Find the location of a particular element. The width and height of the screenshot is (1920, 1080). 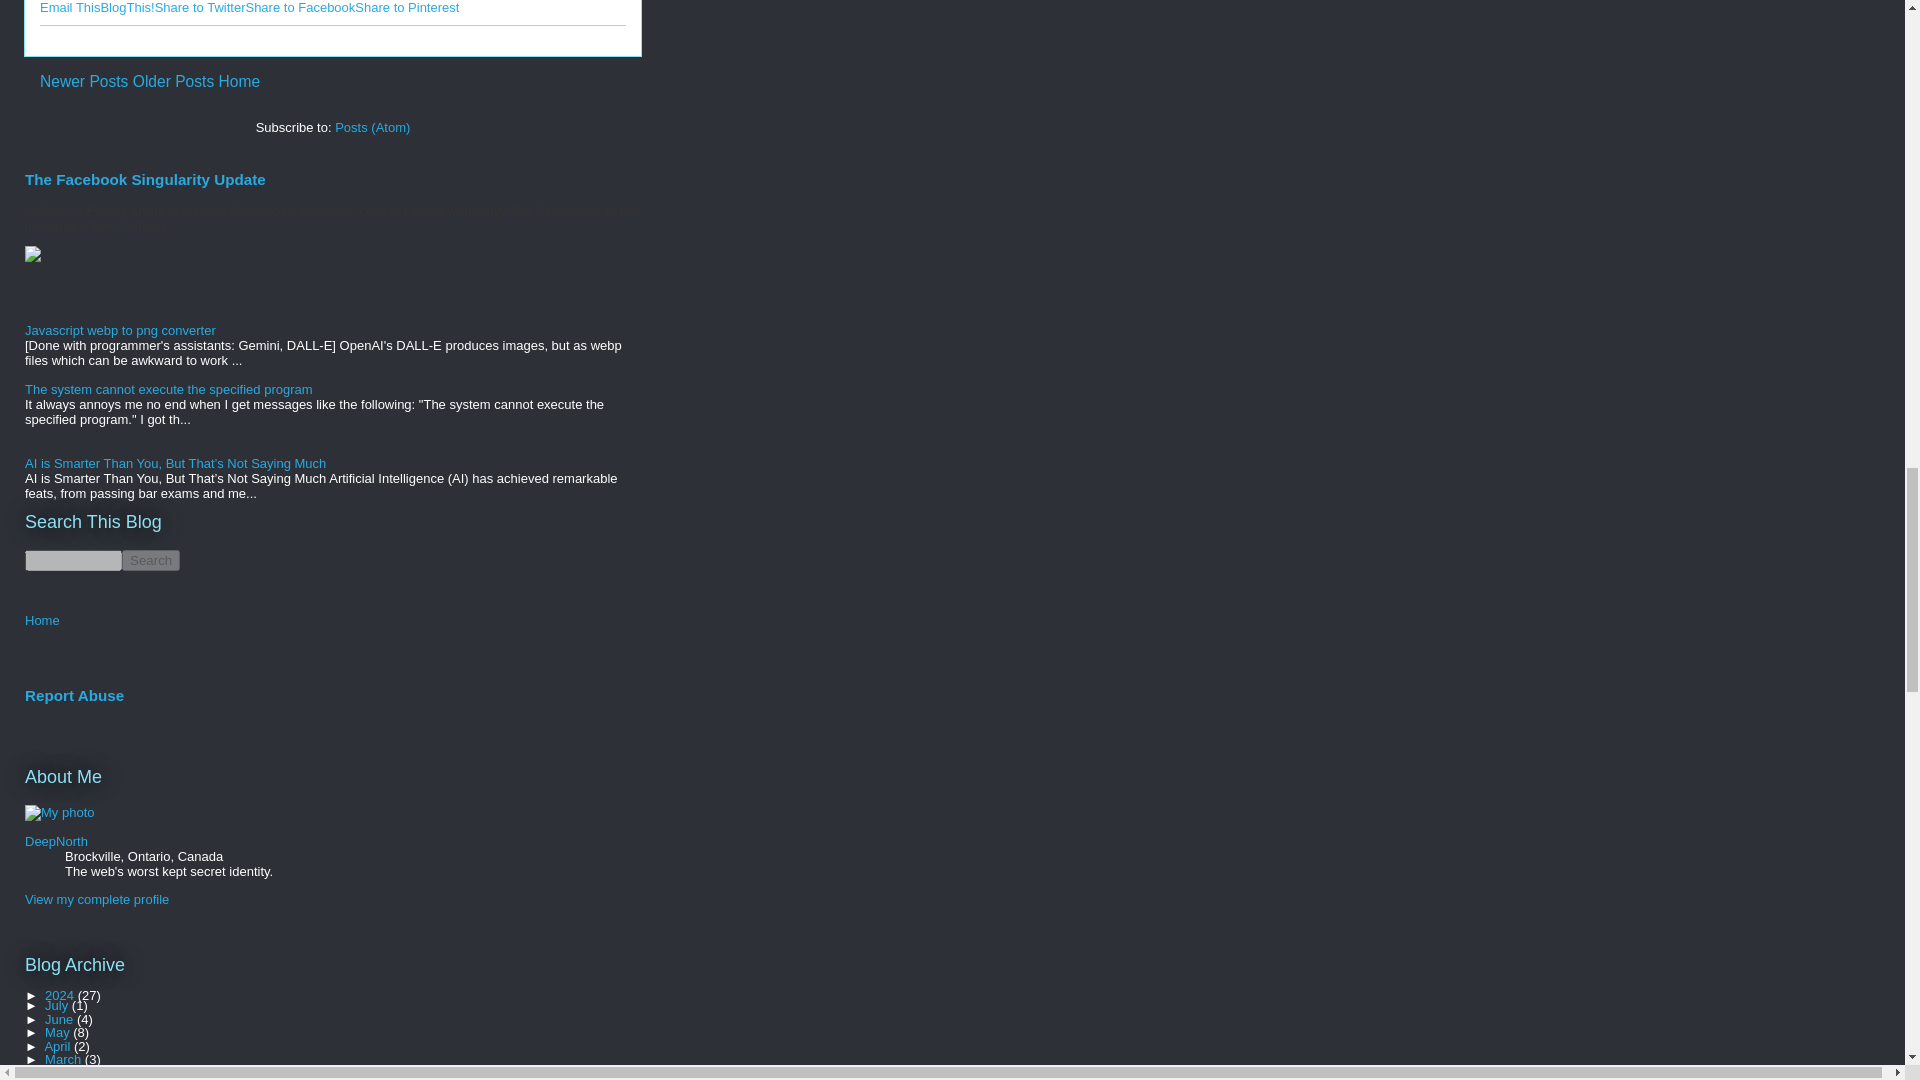

Search is located at coordinates (151, 560).